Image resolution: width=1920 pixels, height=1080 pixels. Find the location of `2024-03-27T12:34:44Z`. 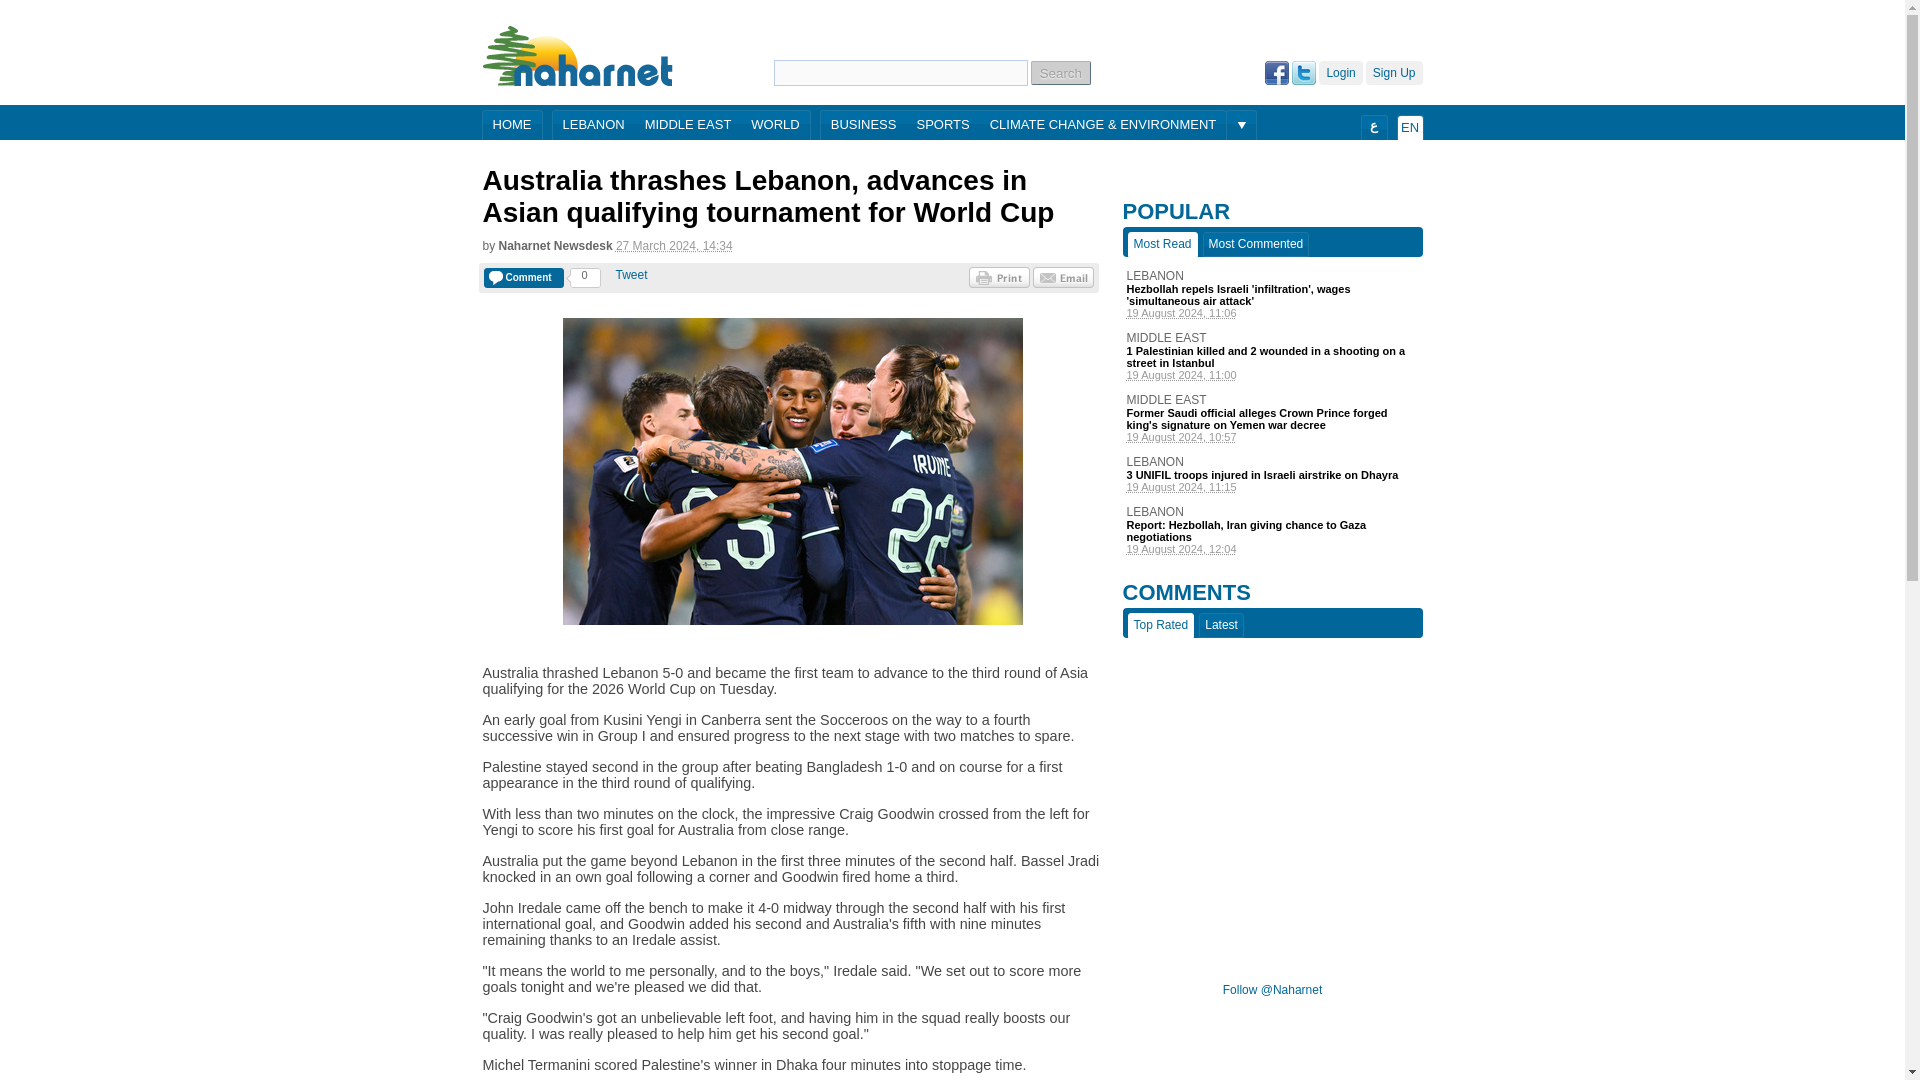

2024-03-27T12:34:44Z is located at coordinates (674, 245).